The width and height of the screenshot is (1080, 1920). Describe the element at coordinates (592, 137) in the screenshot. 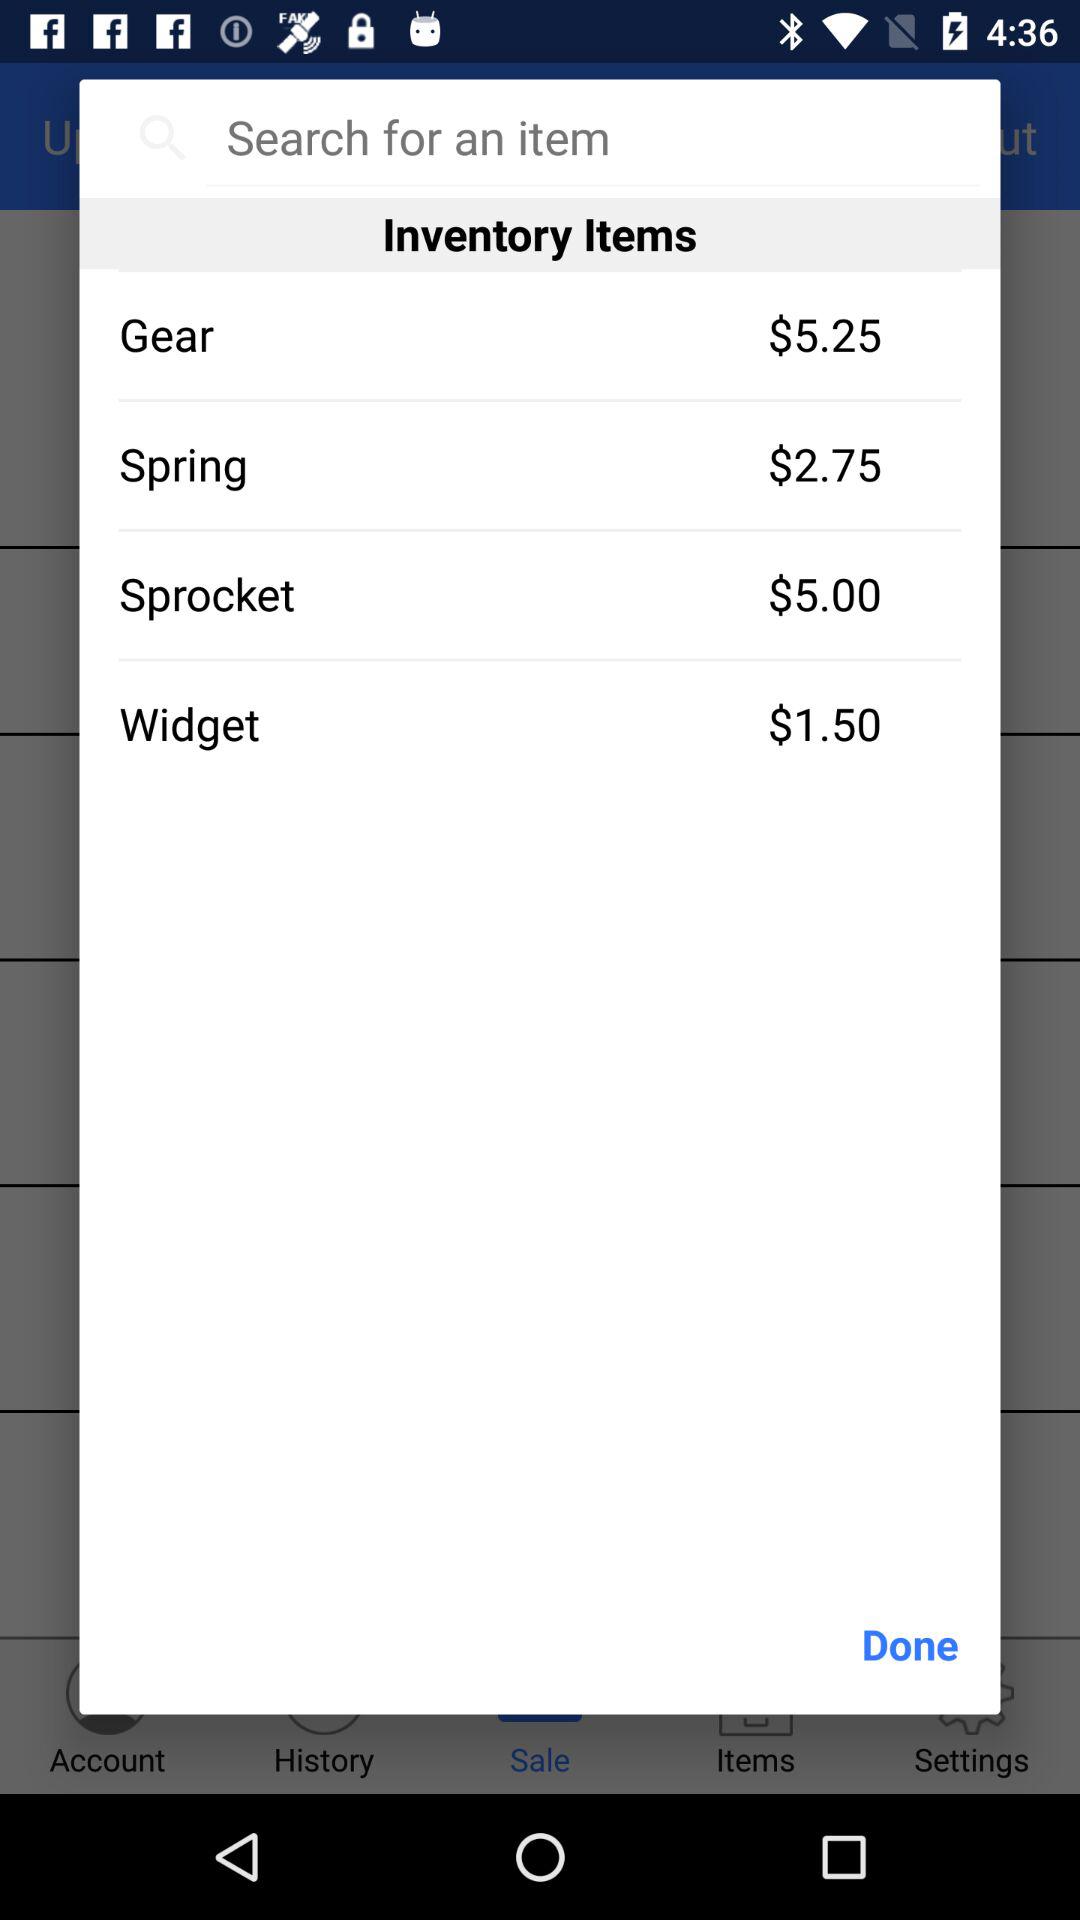

I see `search for an item` at that location.